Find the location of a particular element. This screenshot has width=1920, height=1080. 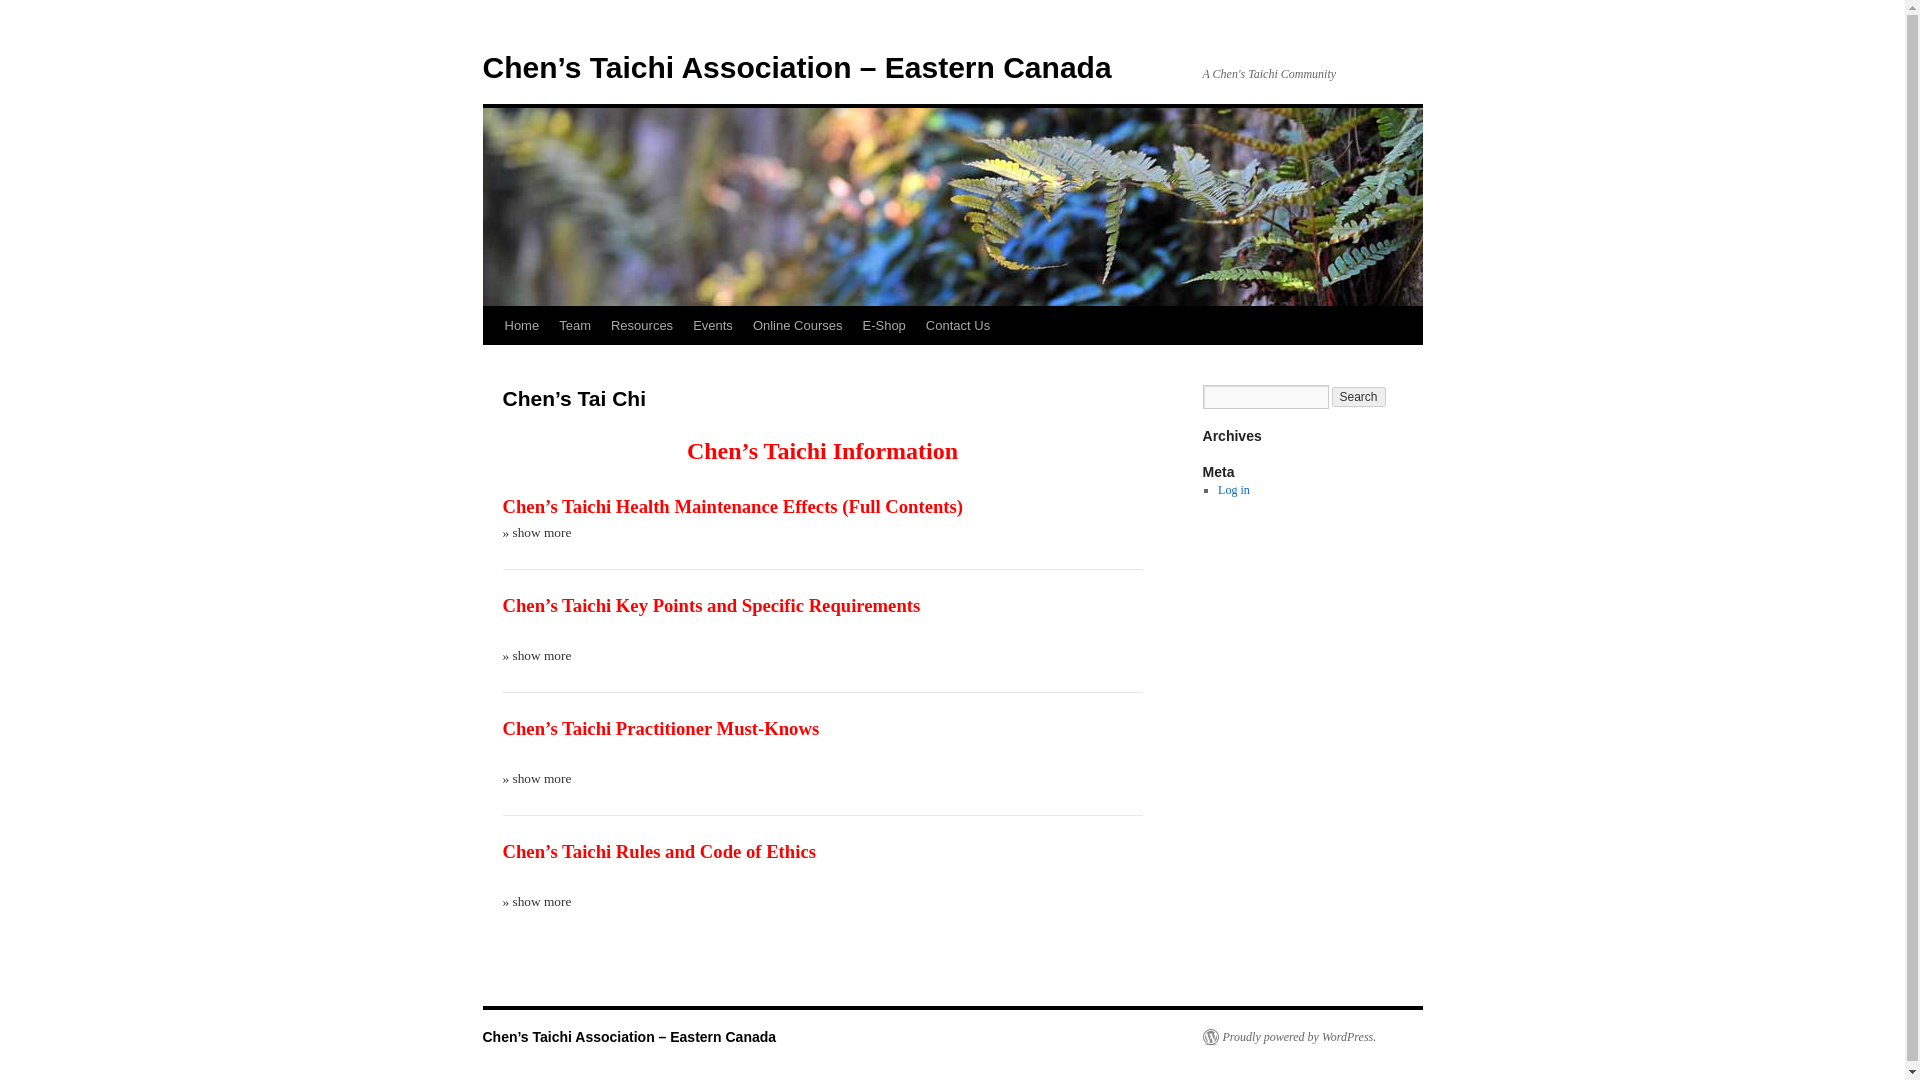

Events is located at coordinates (713, 325).